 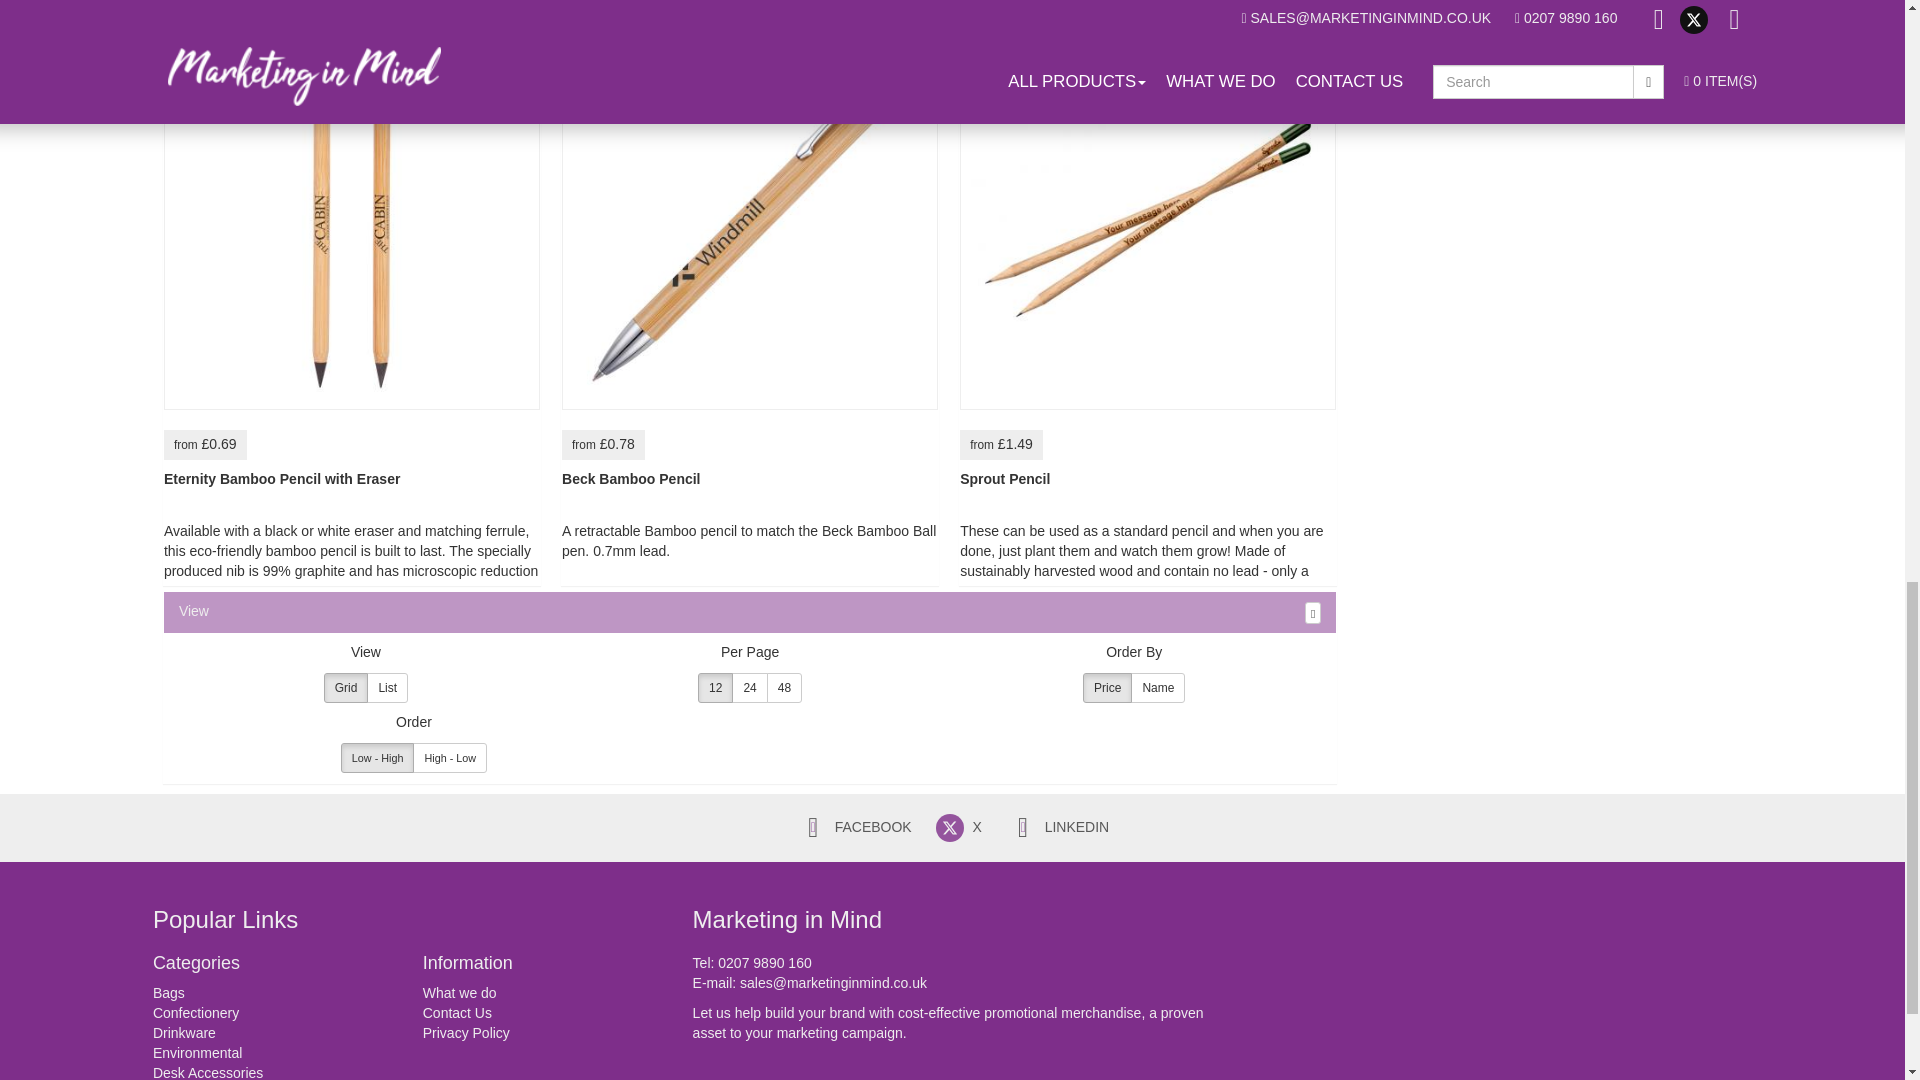 I want to click on Order by Grid, so click(x=346, y=688).